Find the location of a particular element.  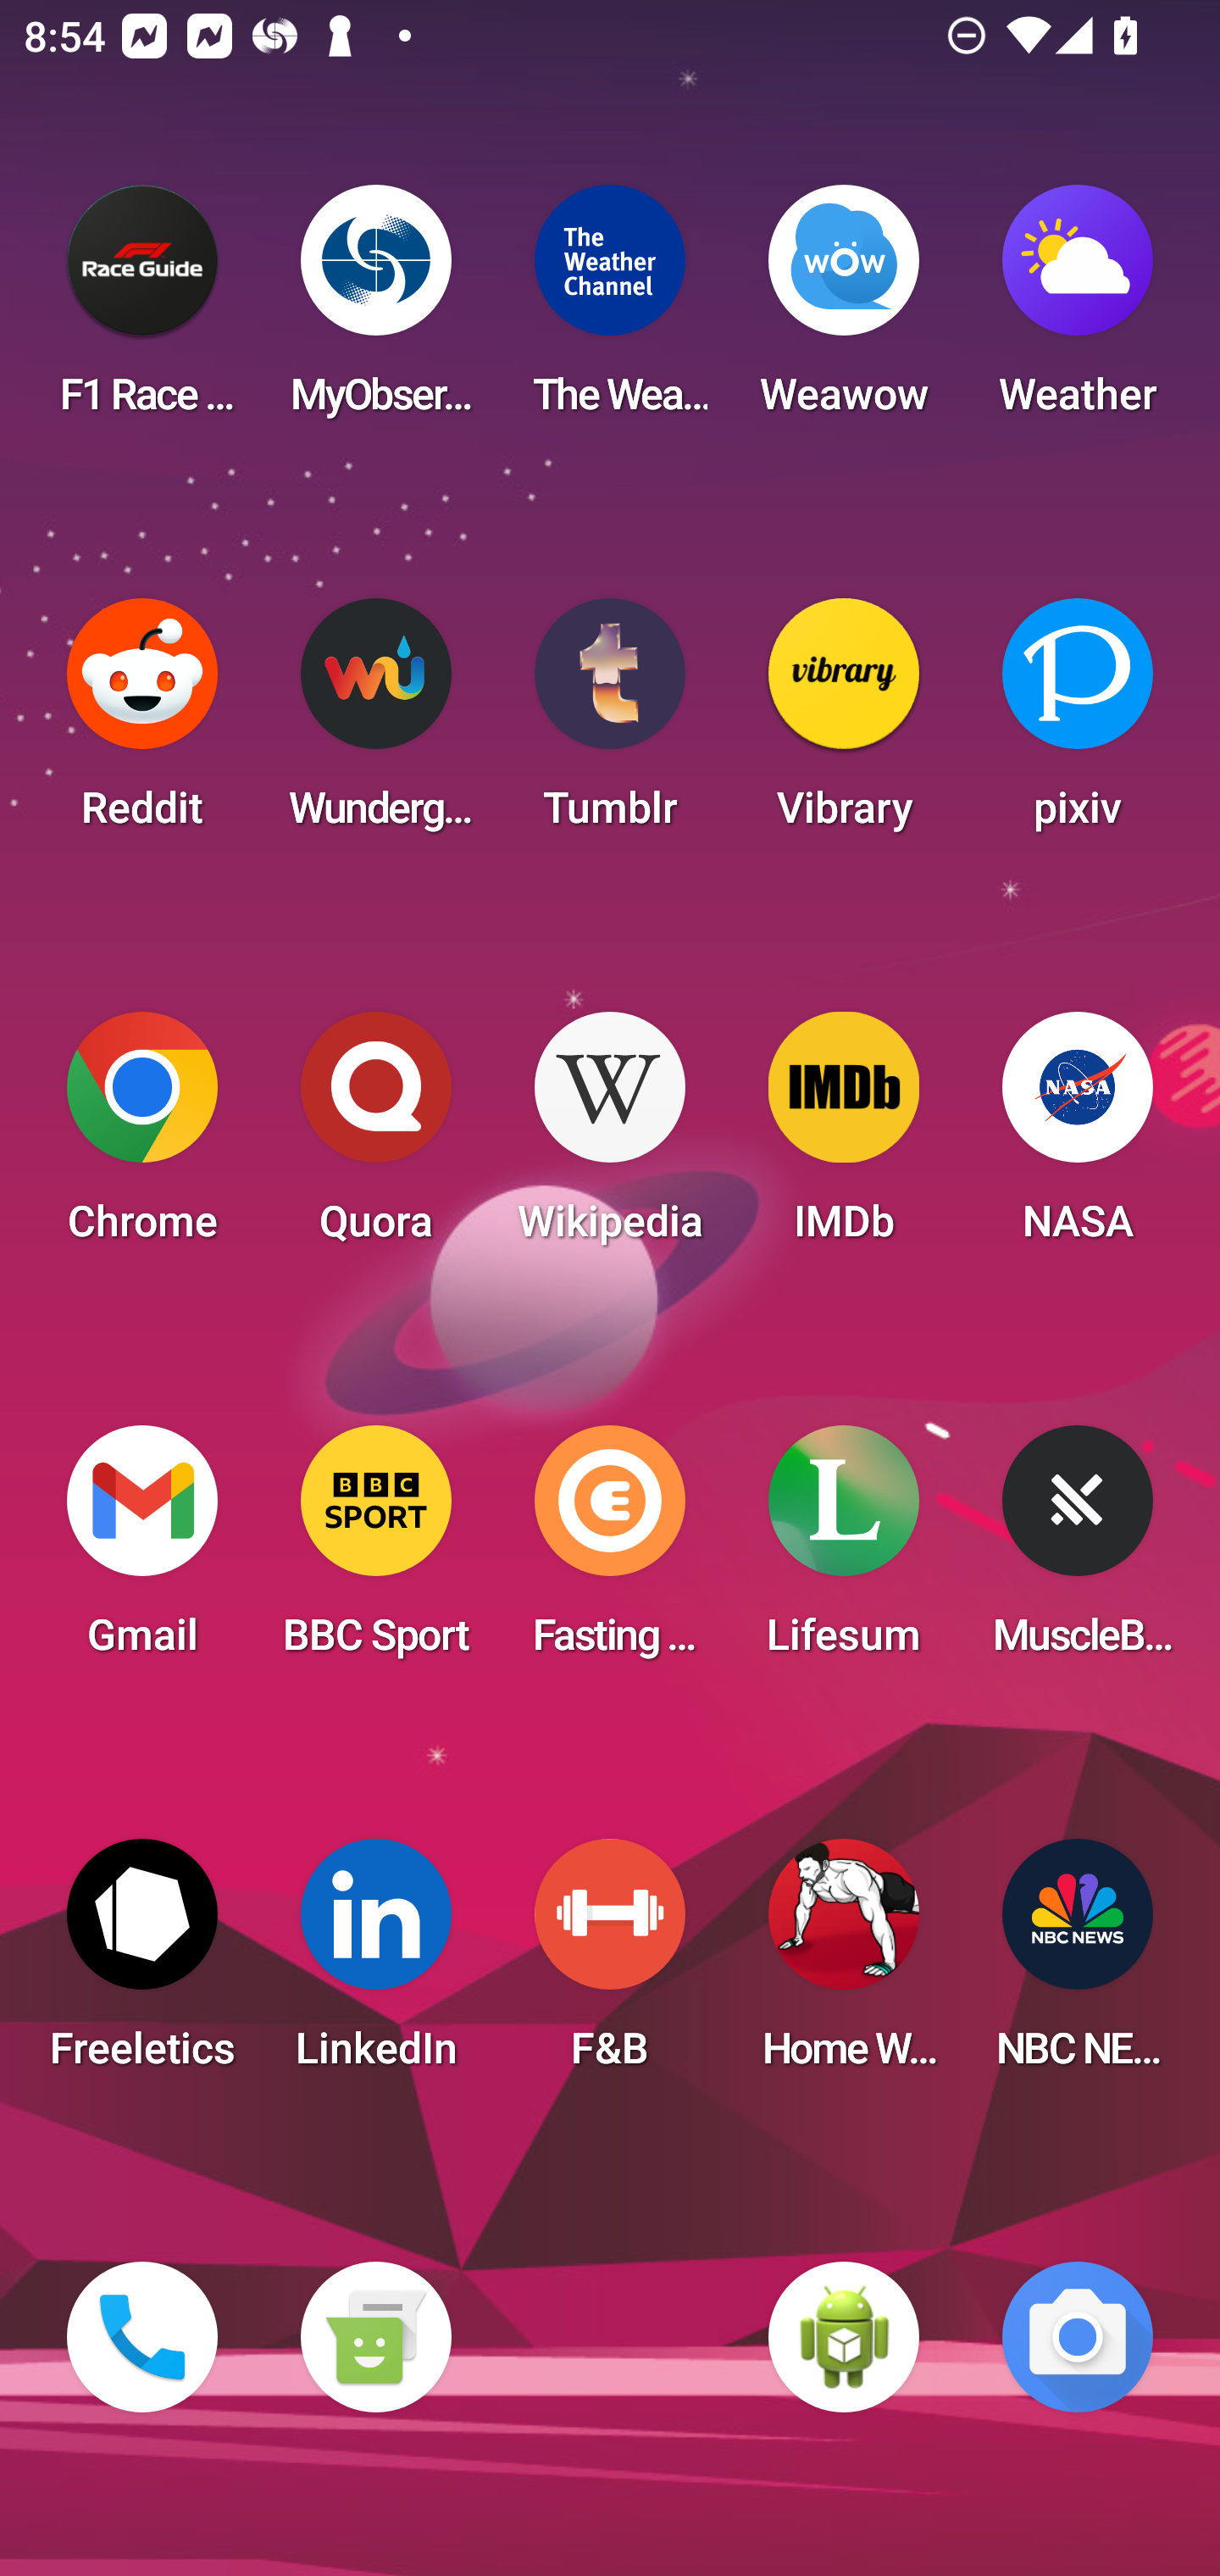

Camera is located at coordinates (1078, 2337).